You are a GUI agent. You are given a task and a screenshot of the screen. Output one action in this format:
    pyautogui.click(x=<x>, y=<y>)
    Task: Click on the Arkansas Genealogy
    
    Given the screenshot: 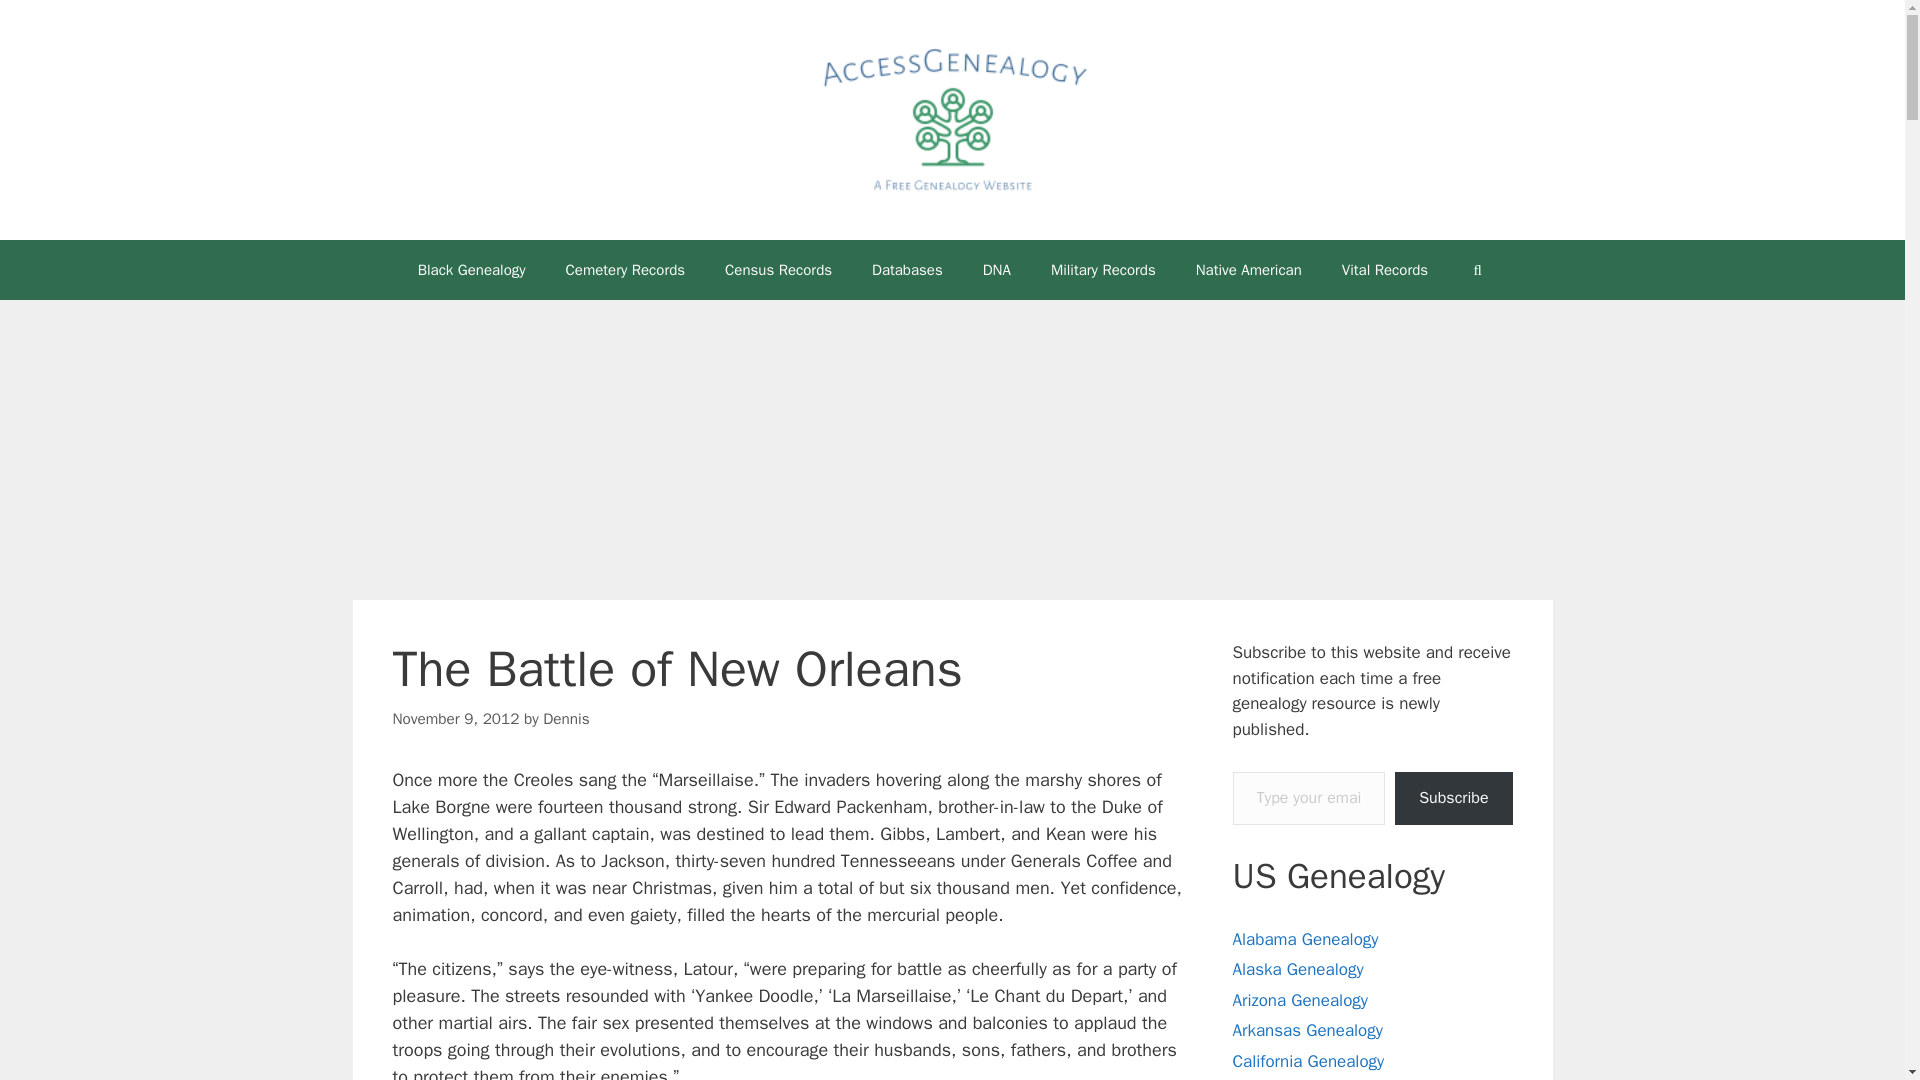 What is the action you would take?
    pyautogui.click(x=1307, y=1030)
    